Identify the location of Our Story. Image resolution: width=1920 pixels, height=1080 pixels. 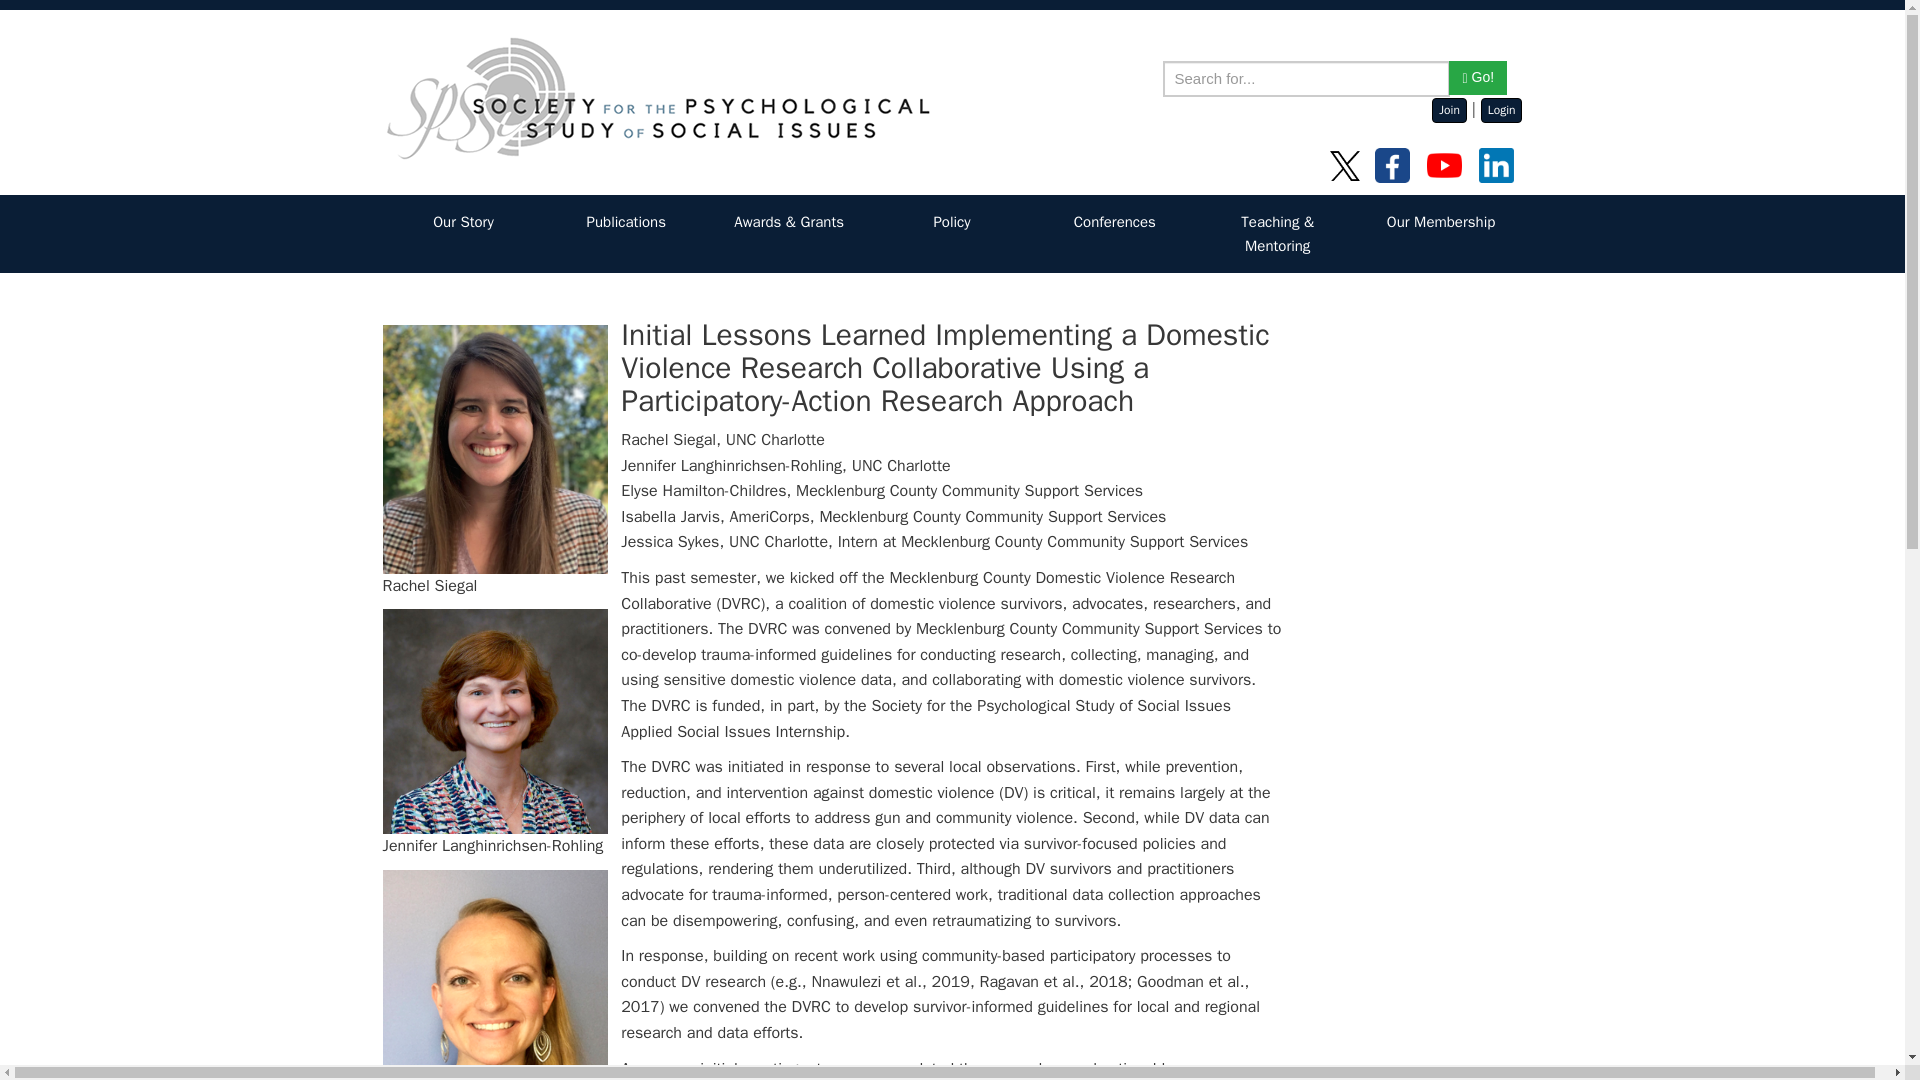
(464, 222).